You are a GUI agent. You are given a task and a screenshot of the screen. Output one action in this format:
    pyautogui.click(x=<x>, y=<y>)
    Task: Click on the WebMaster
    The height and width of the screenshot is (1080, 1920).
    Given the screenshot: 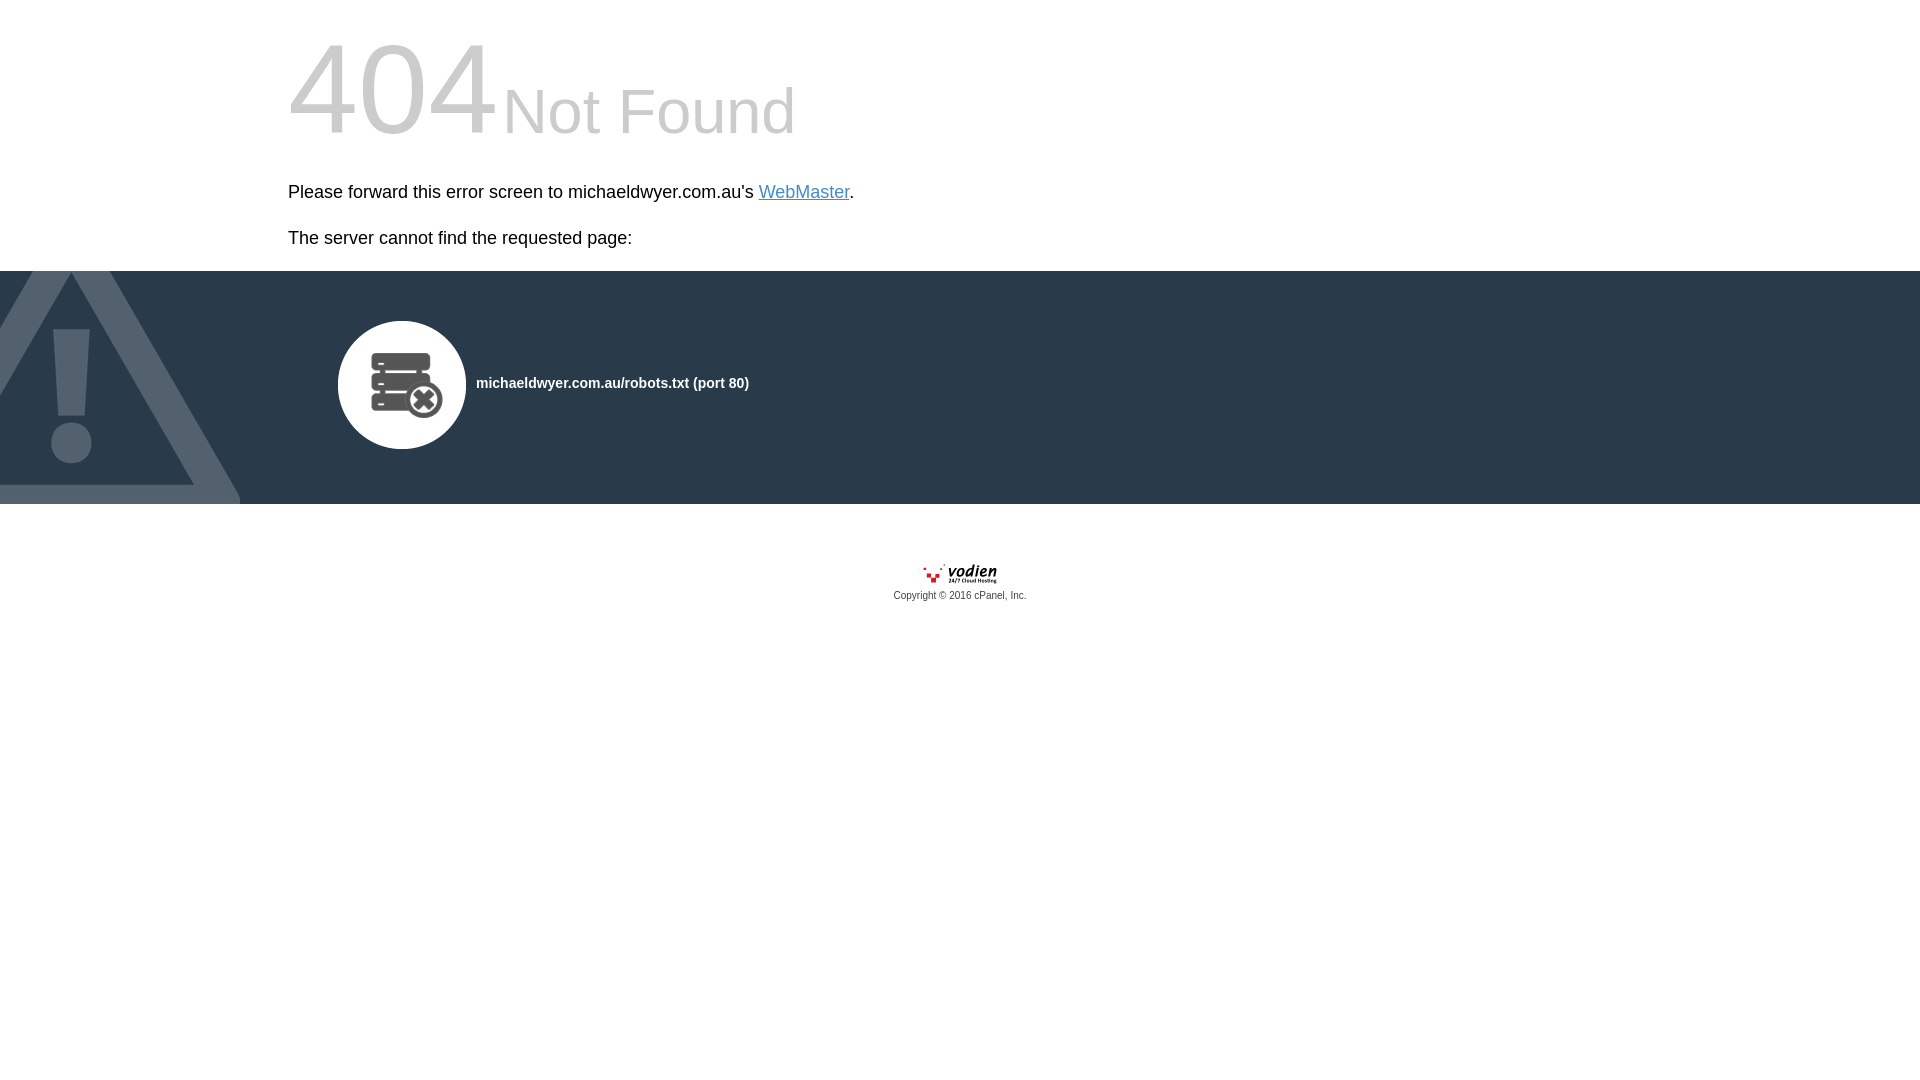 What is the action you would take?
    pyautogui.click(x=804, y=192)
    